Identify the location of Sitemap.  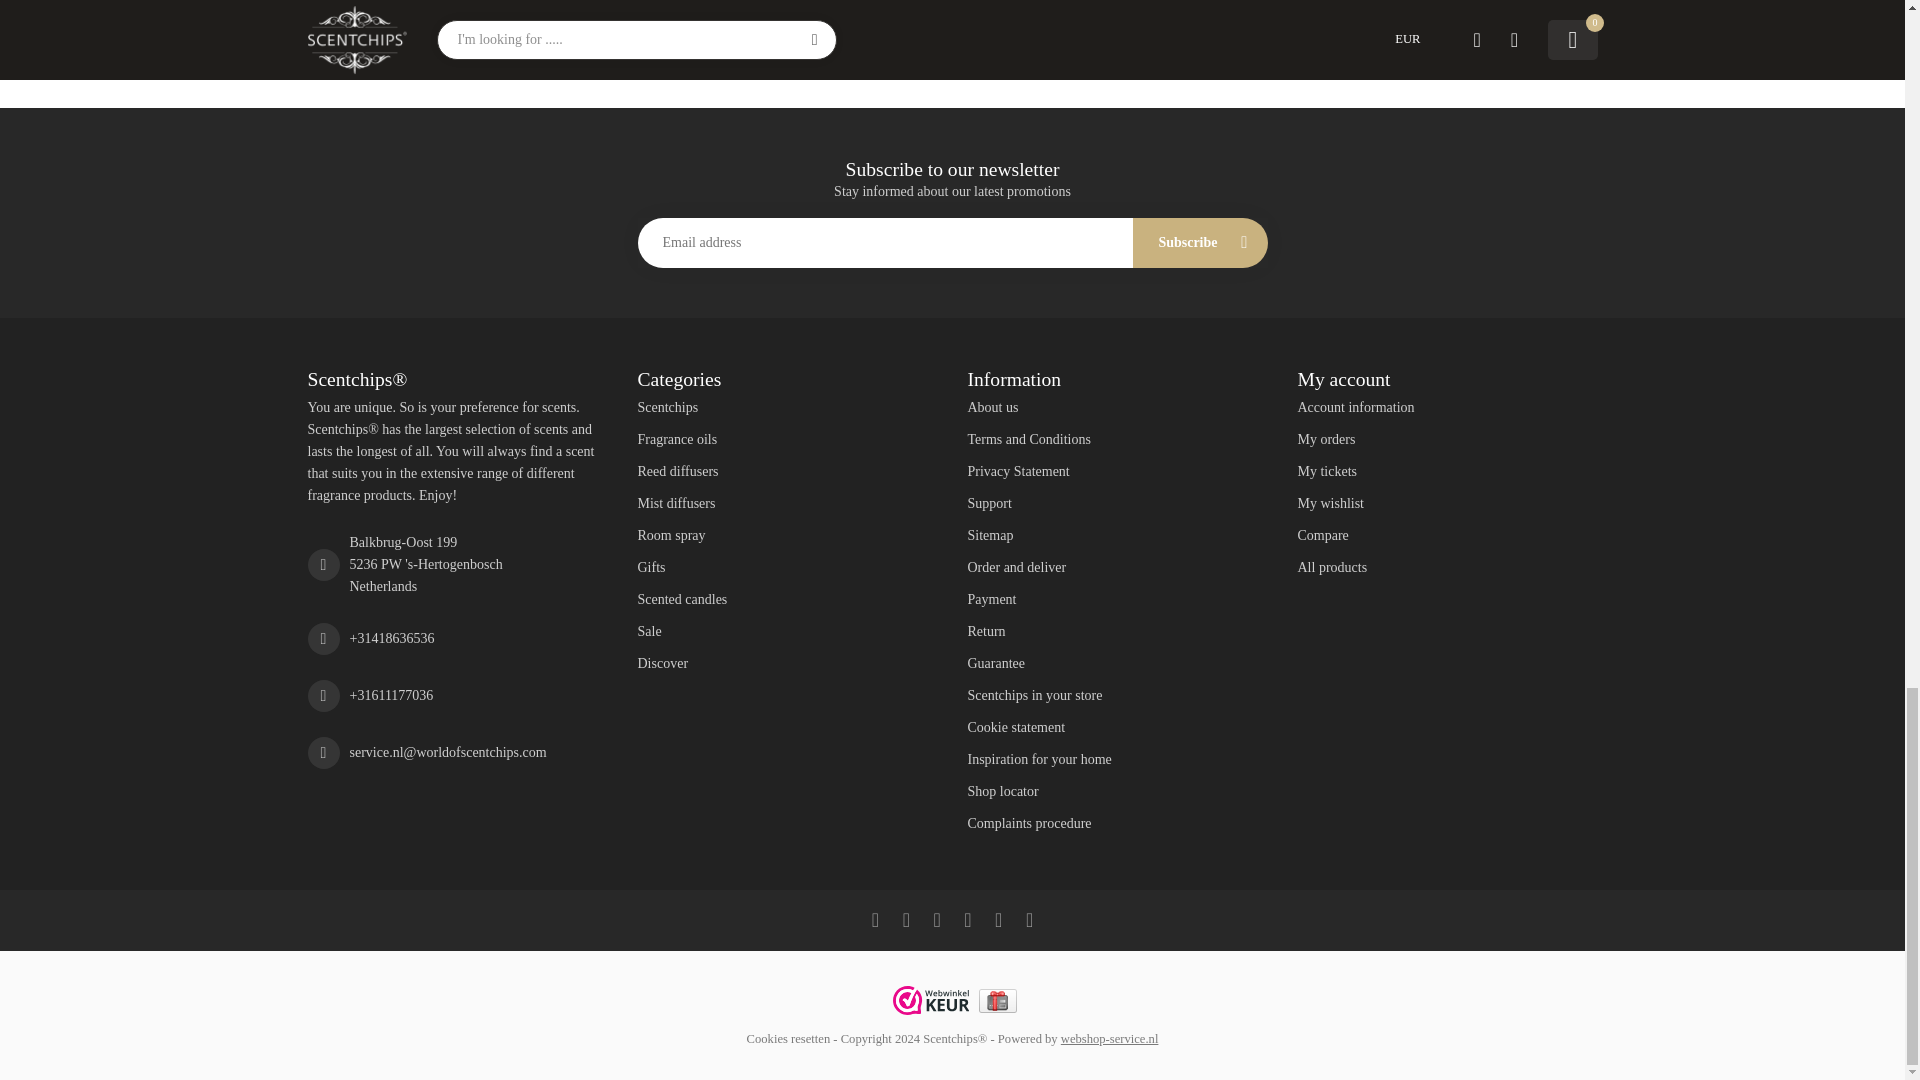
(1117, 535).